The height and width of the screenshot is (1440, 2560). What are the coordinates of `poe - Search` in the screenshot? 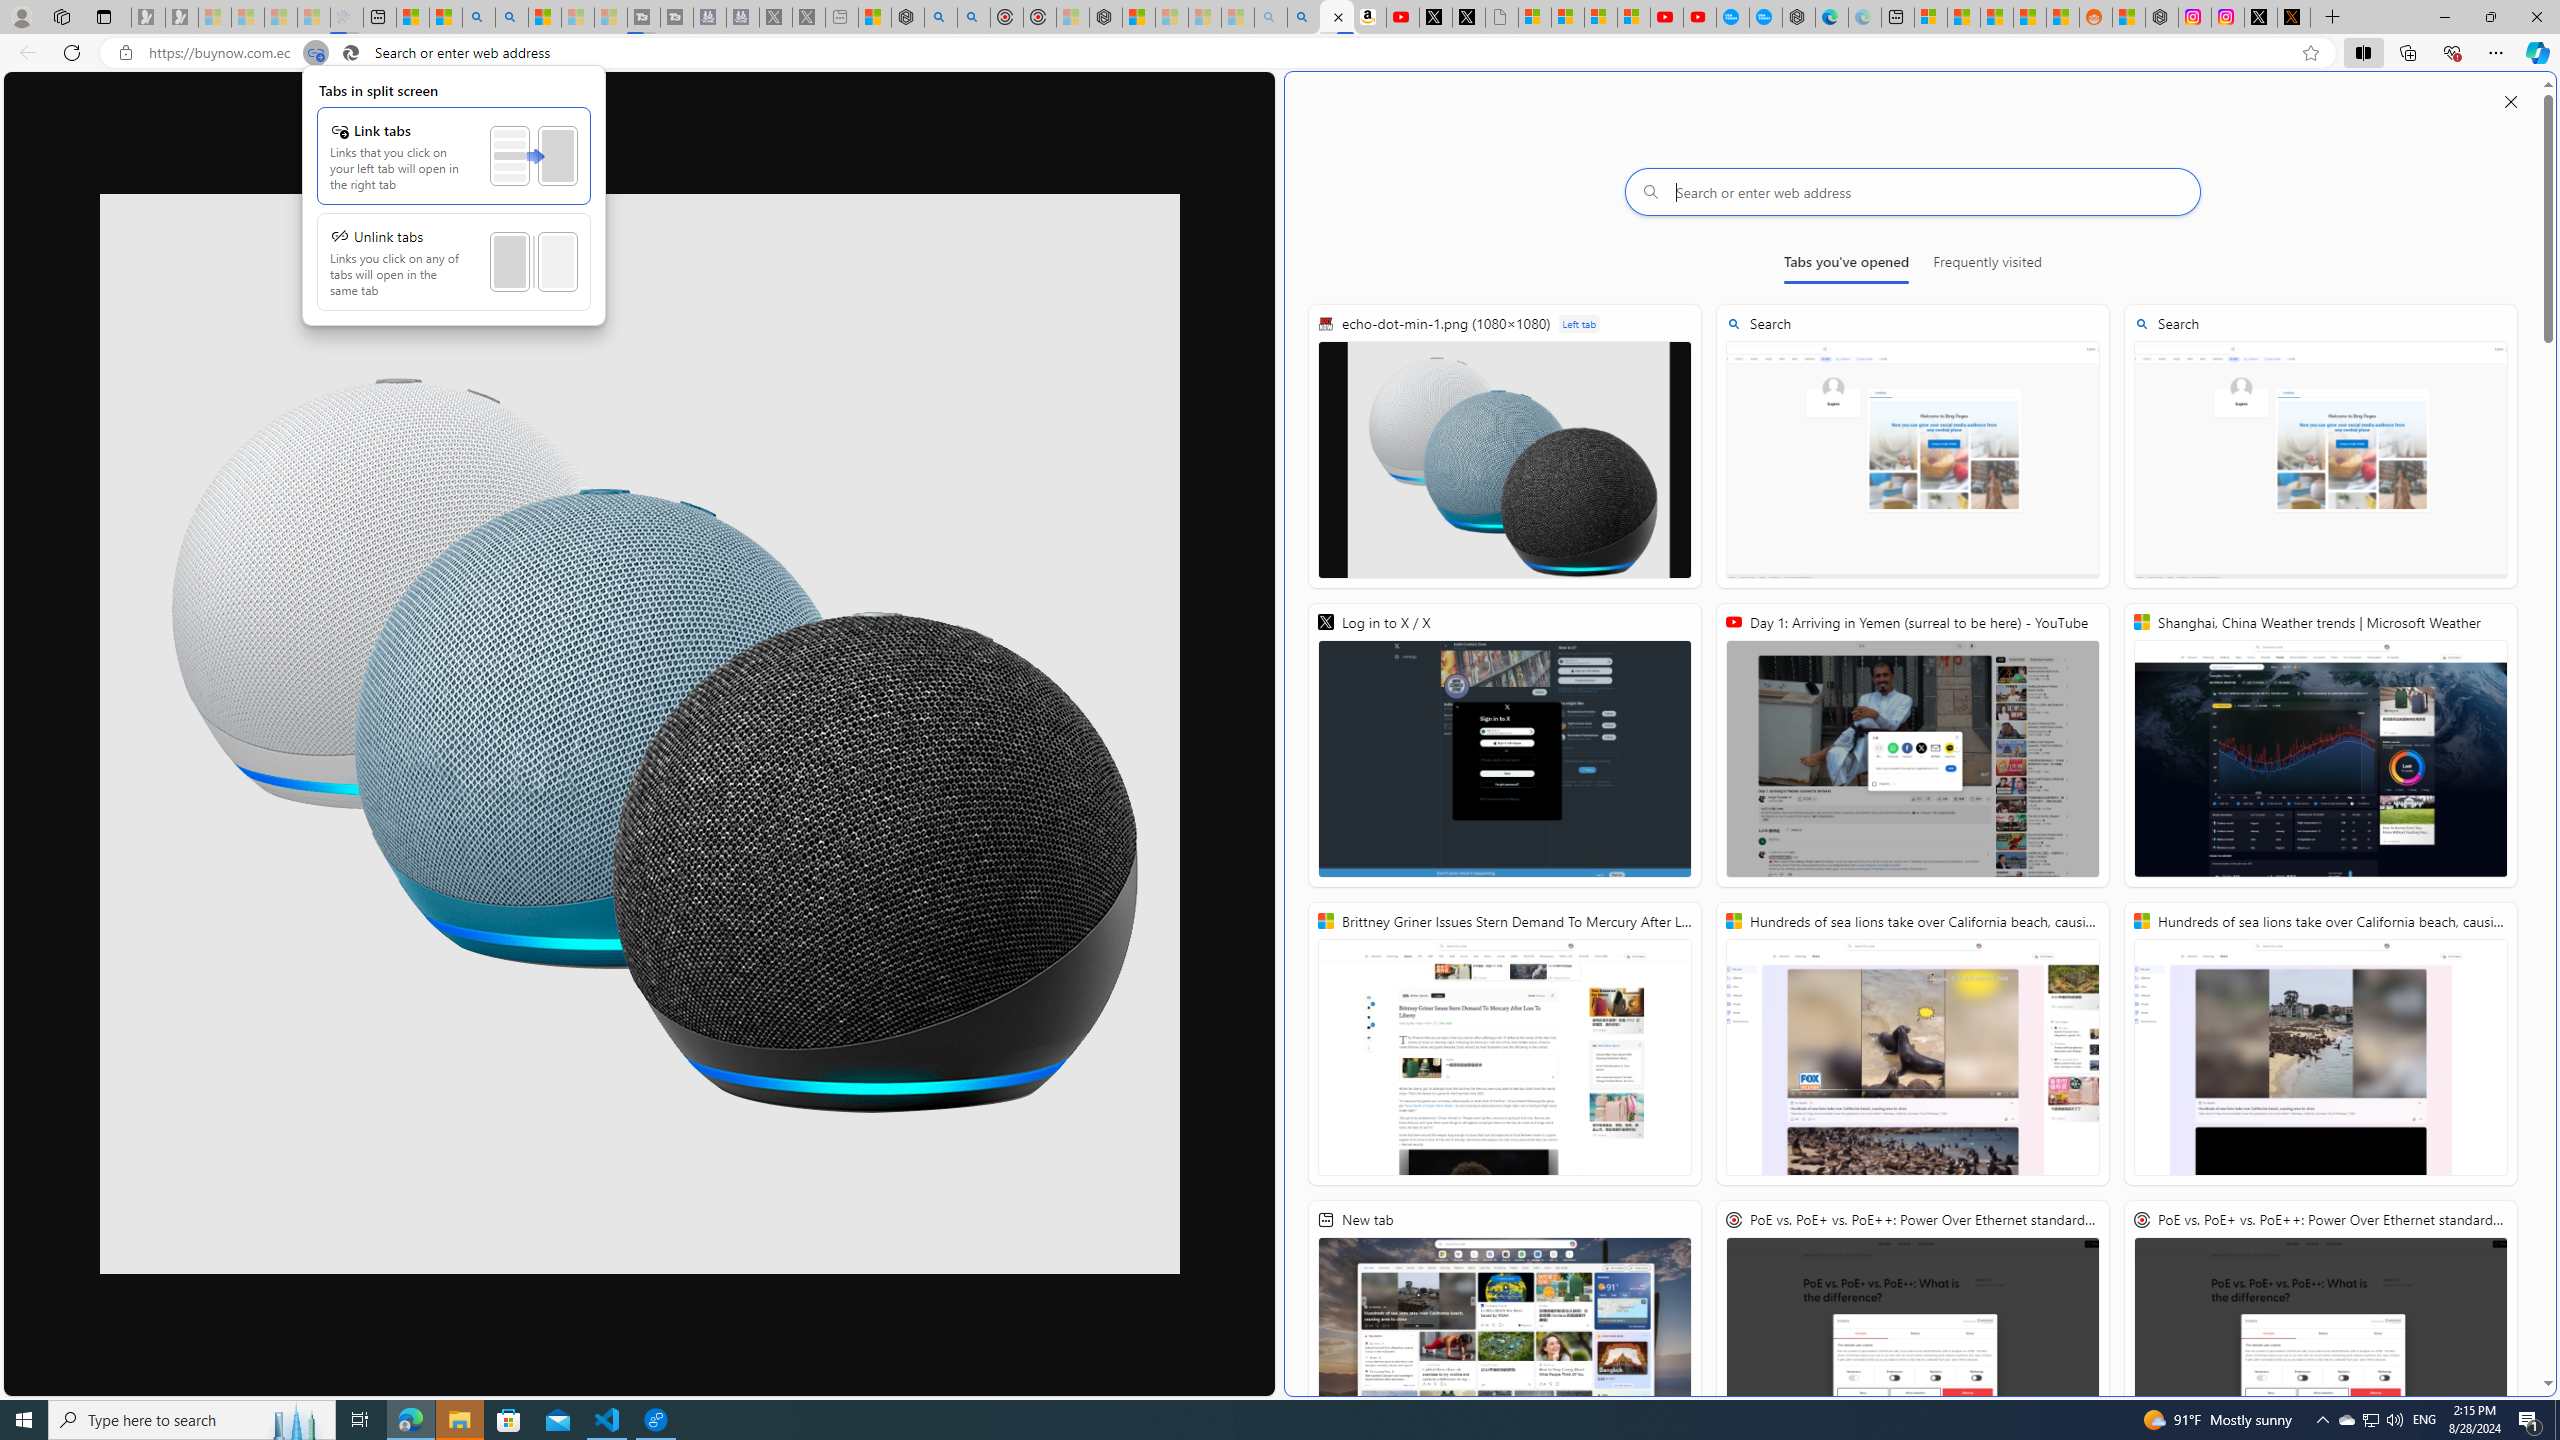 It's located at (940, 17).